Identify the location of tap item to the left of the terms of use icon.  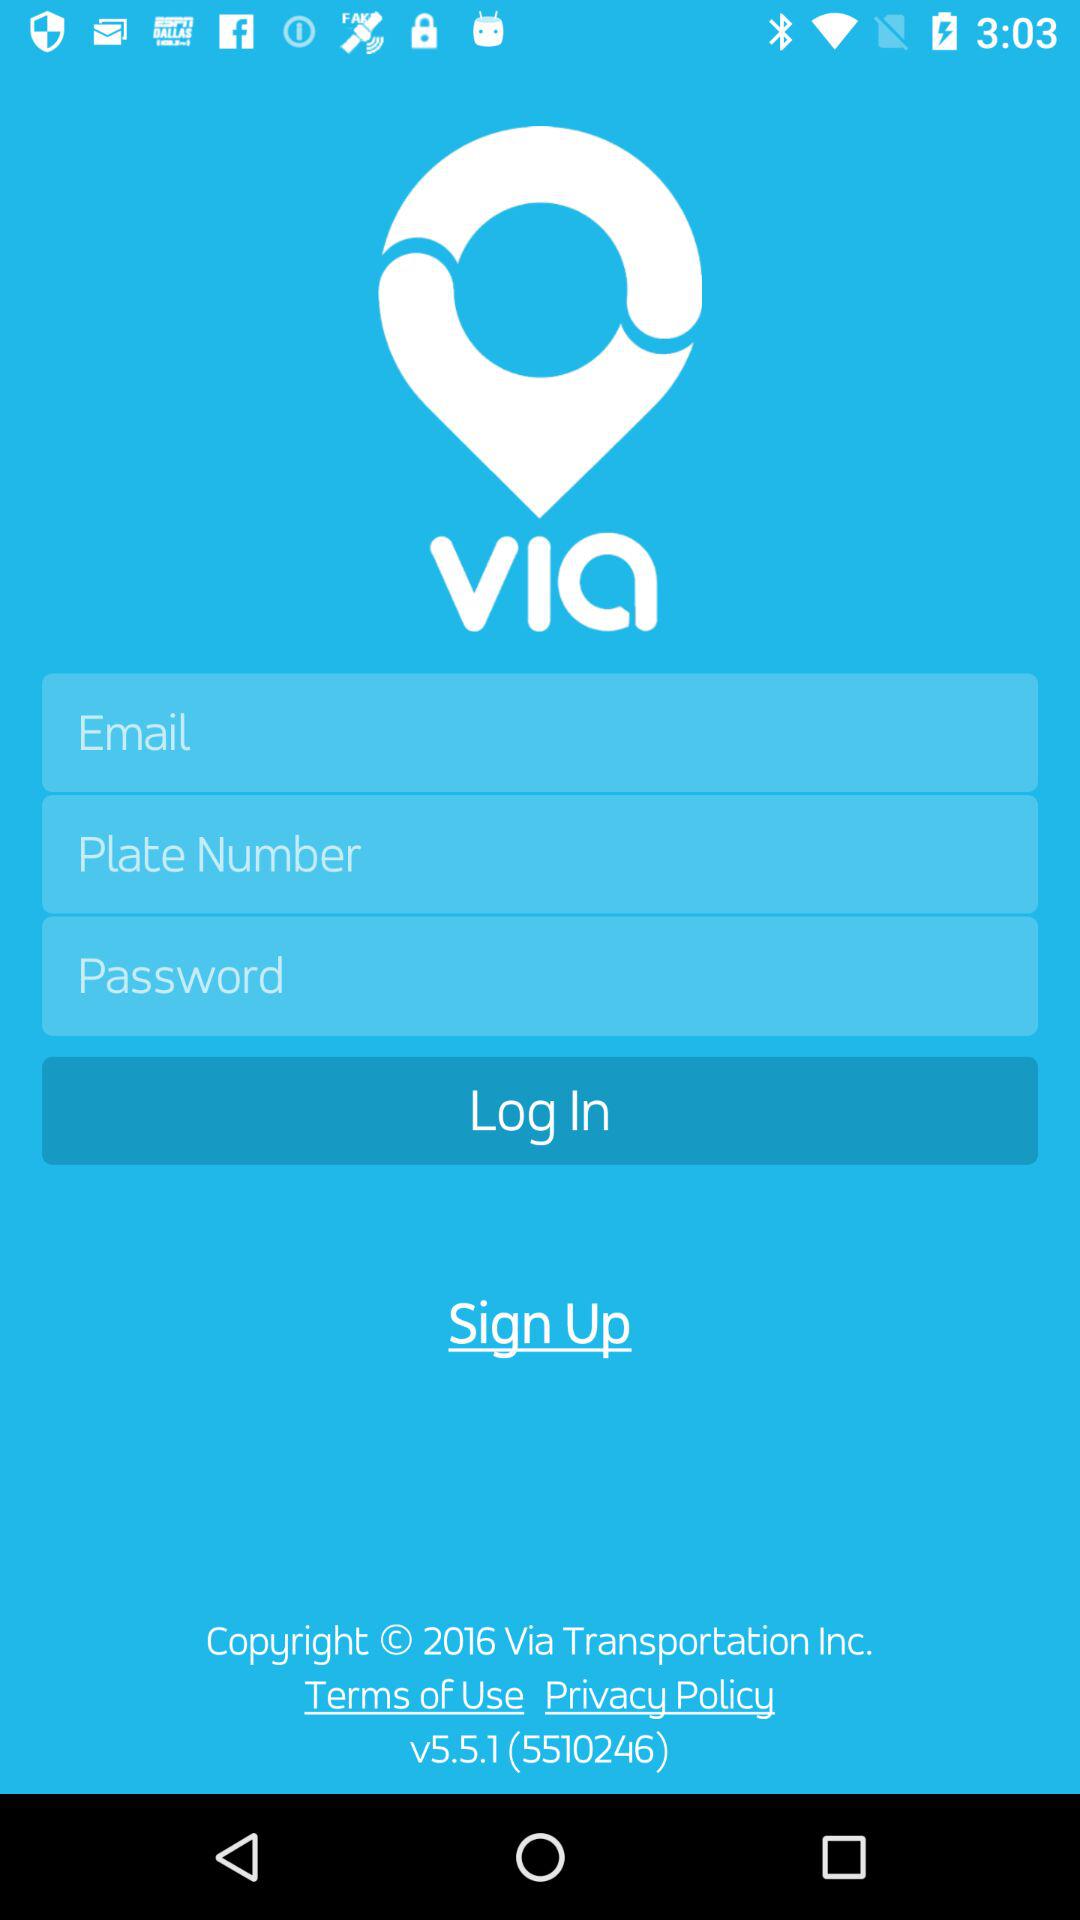
(86, 1706).